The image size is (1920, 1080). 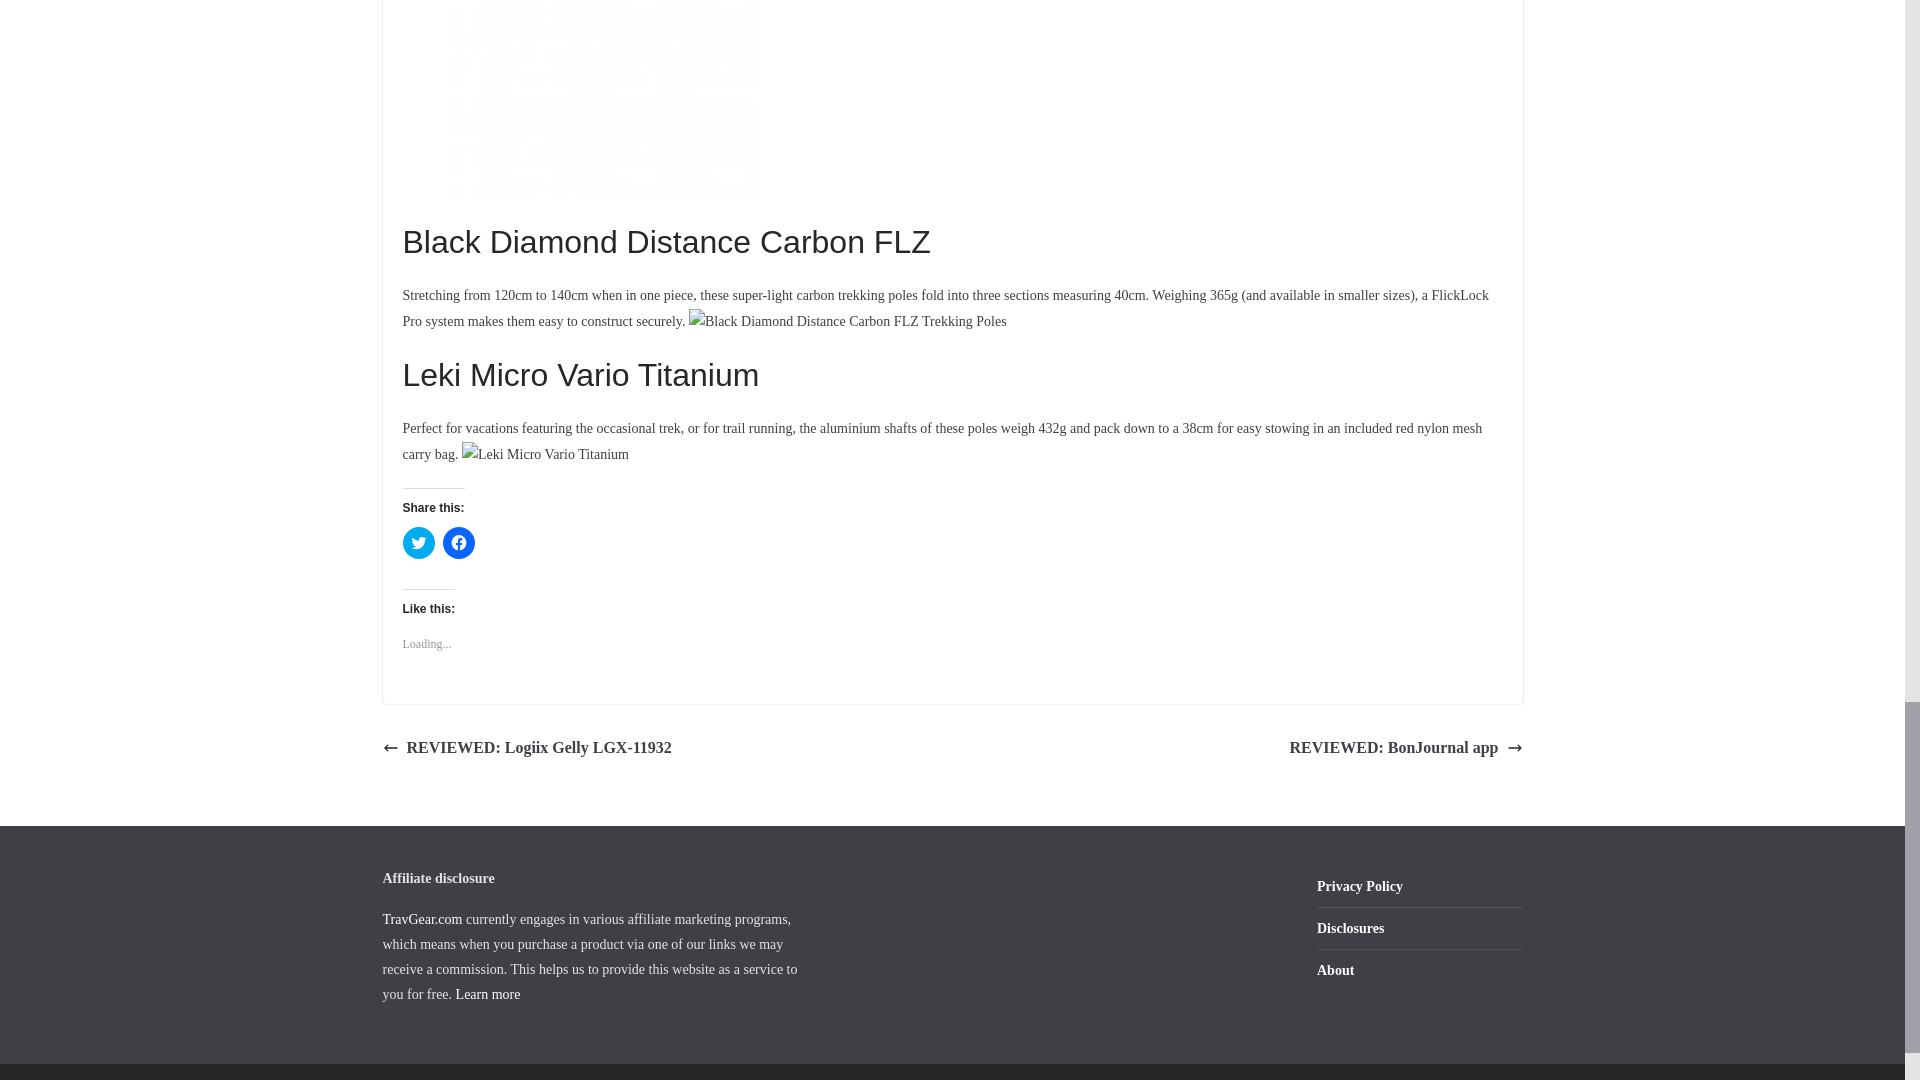 I want to click on Disclosures, so click(x=1350, y=928).